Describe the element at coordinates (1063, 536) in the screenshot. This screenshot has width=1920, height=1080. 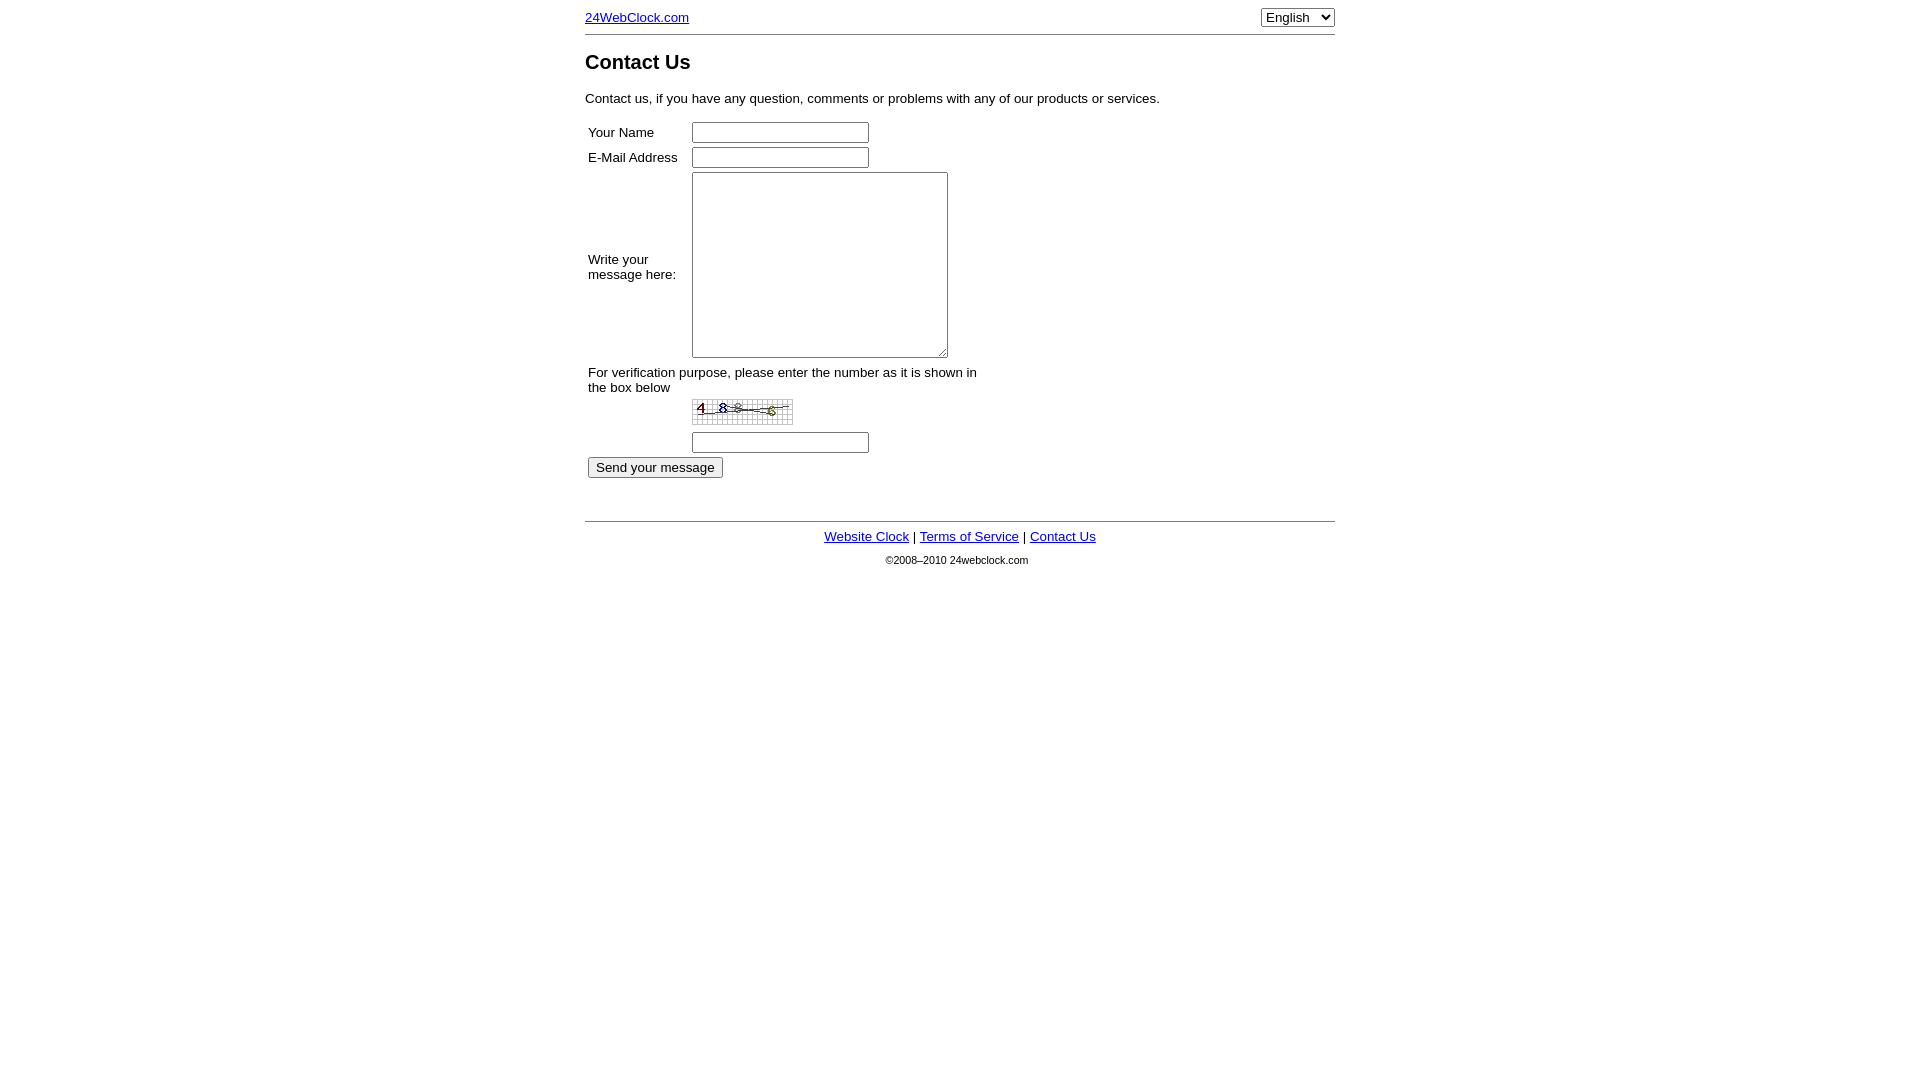
I see `Contact Us` at that location.